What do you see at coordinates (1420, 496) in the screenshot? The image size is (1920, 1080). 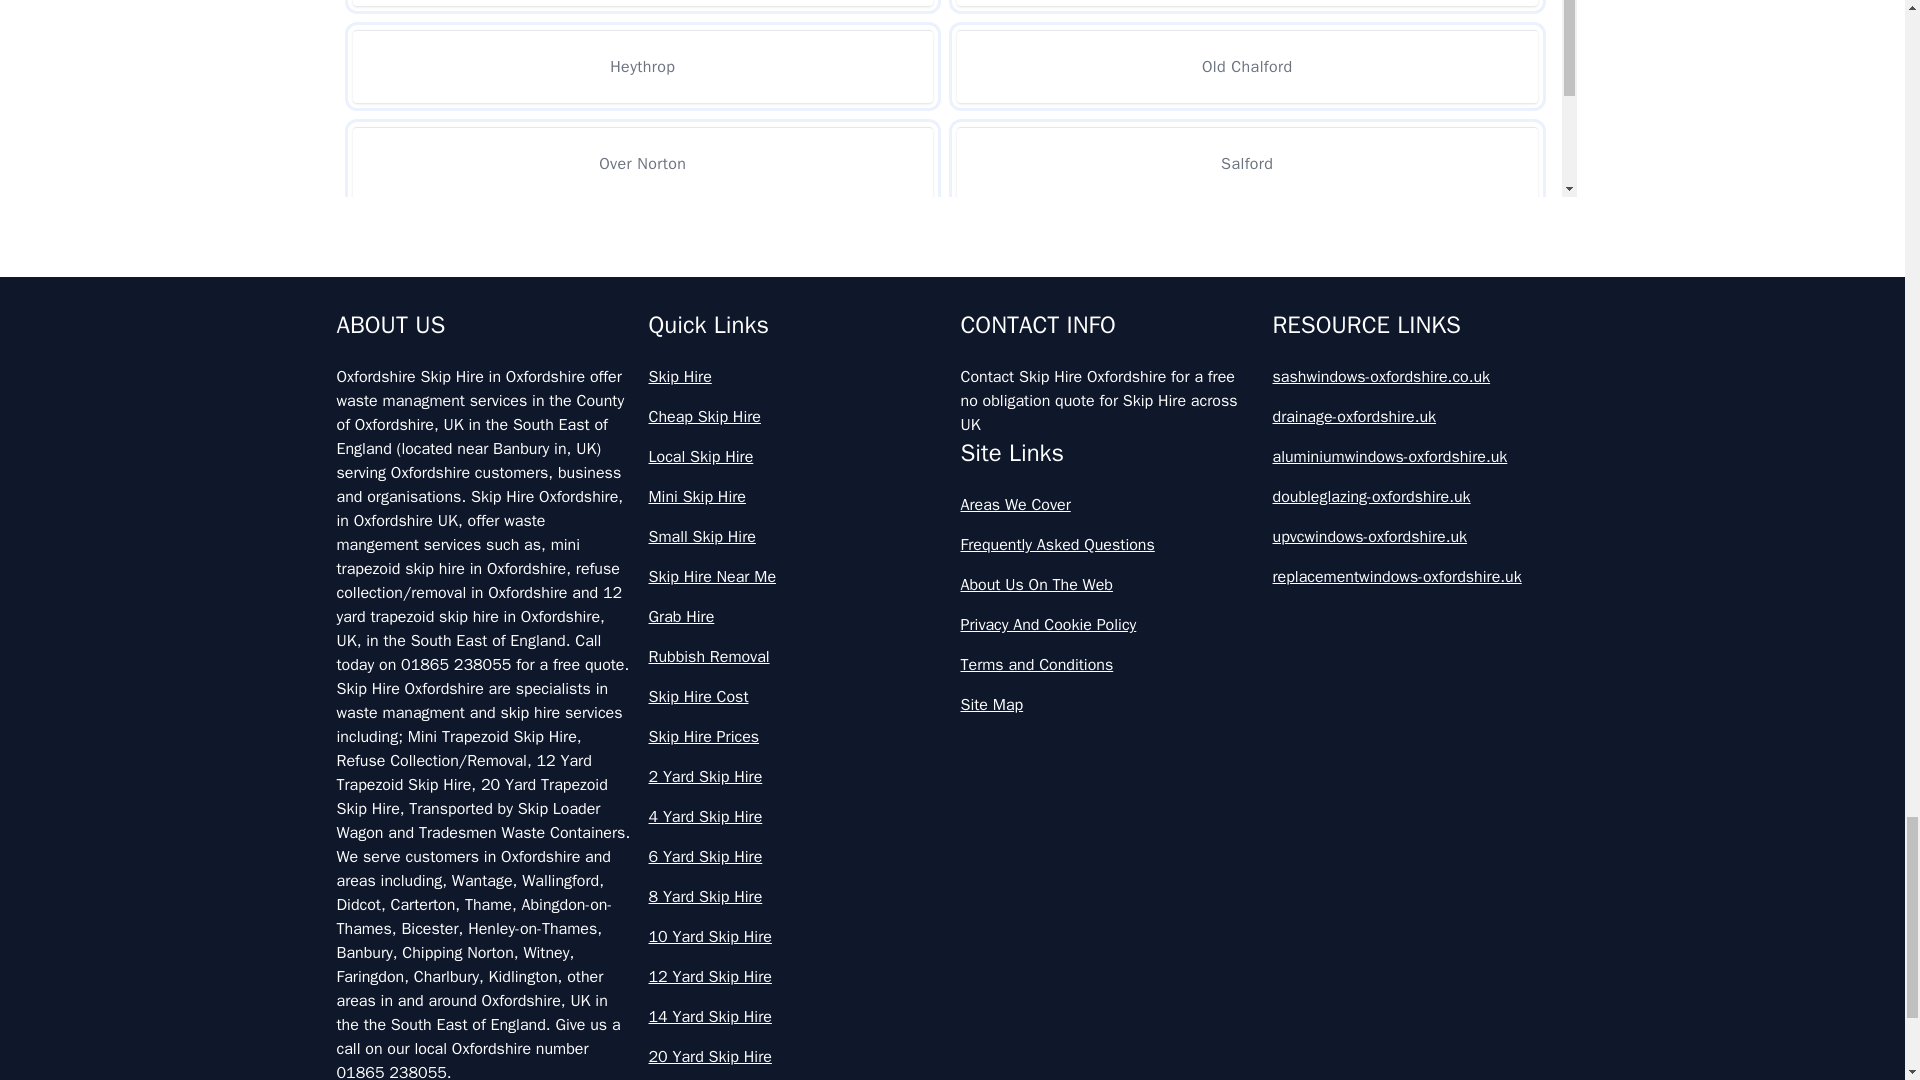 I see `doubleglazing-oxfordshire.uk` at bounding box center [1420, 496].